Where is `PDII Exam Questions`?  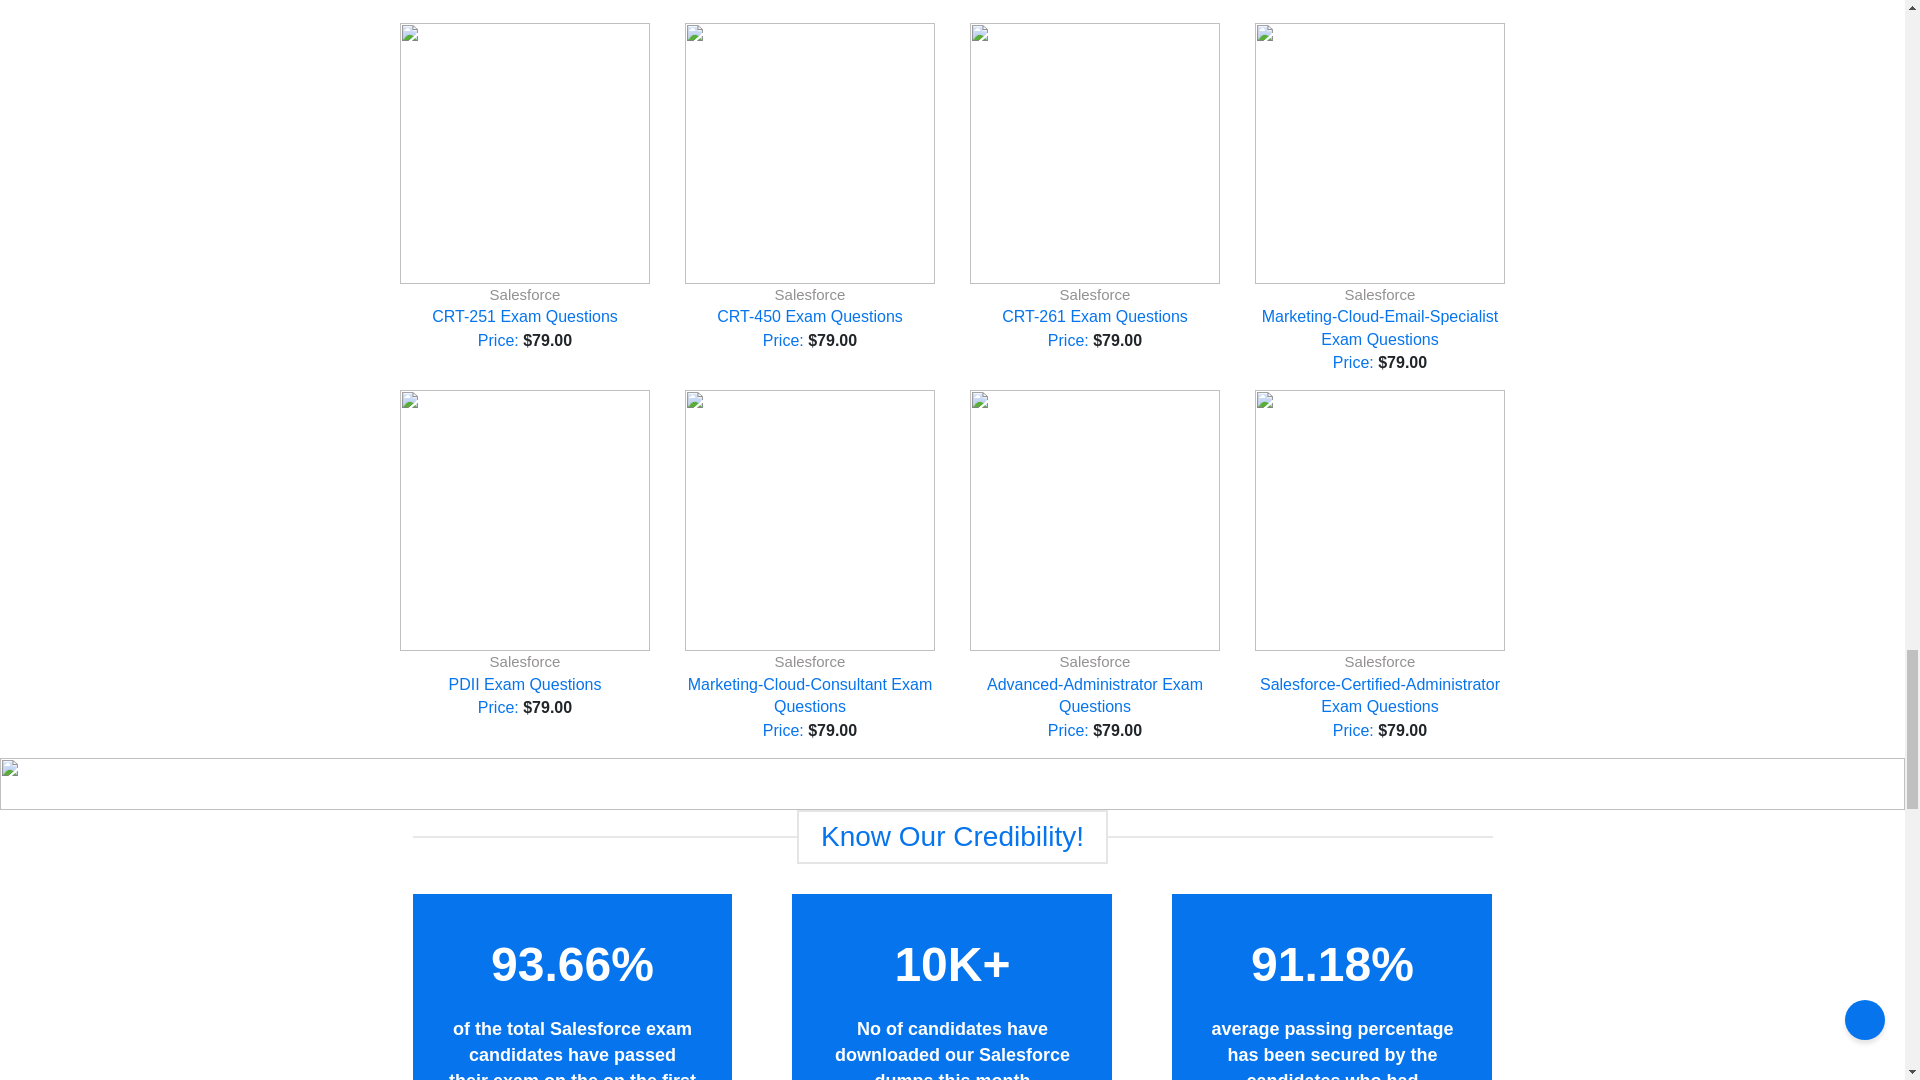 PDII Exam Questions is located at coordinates (526, 684).